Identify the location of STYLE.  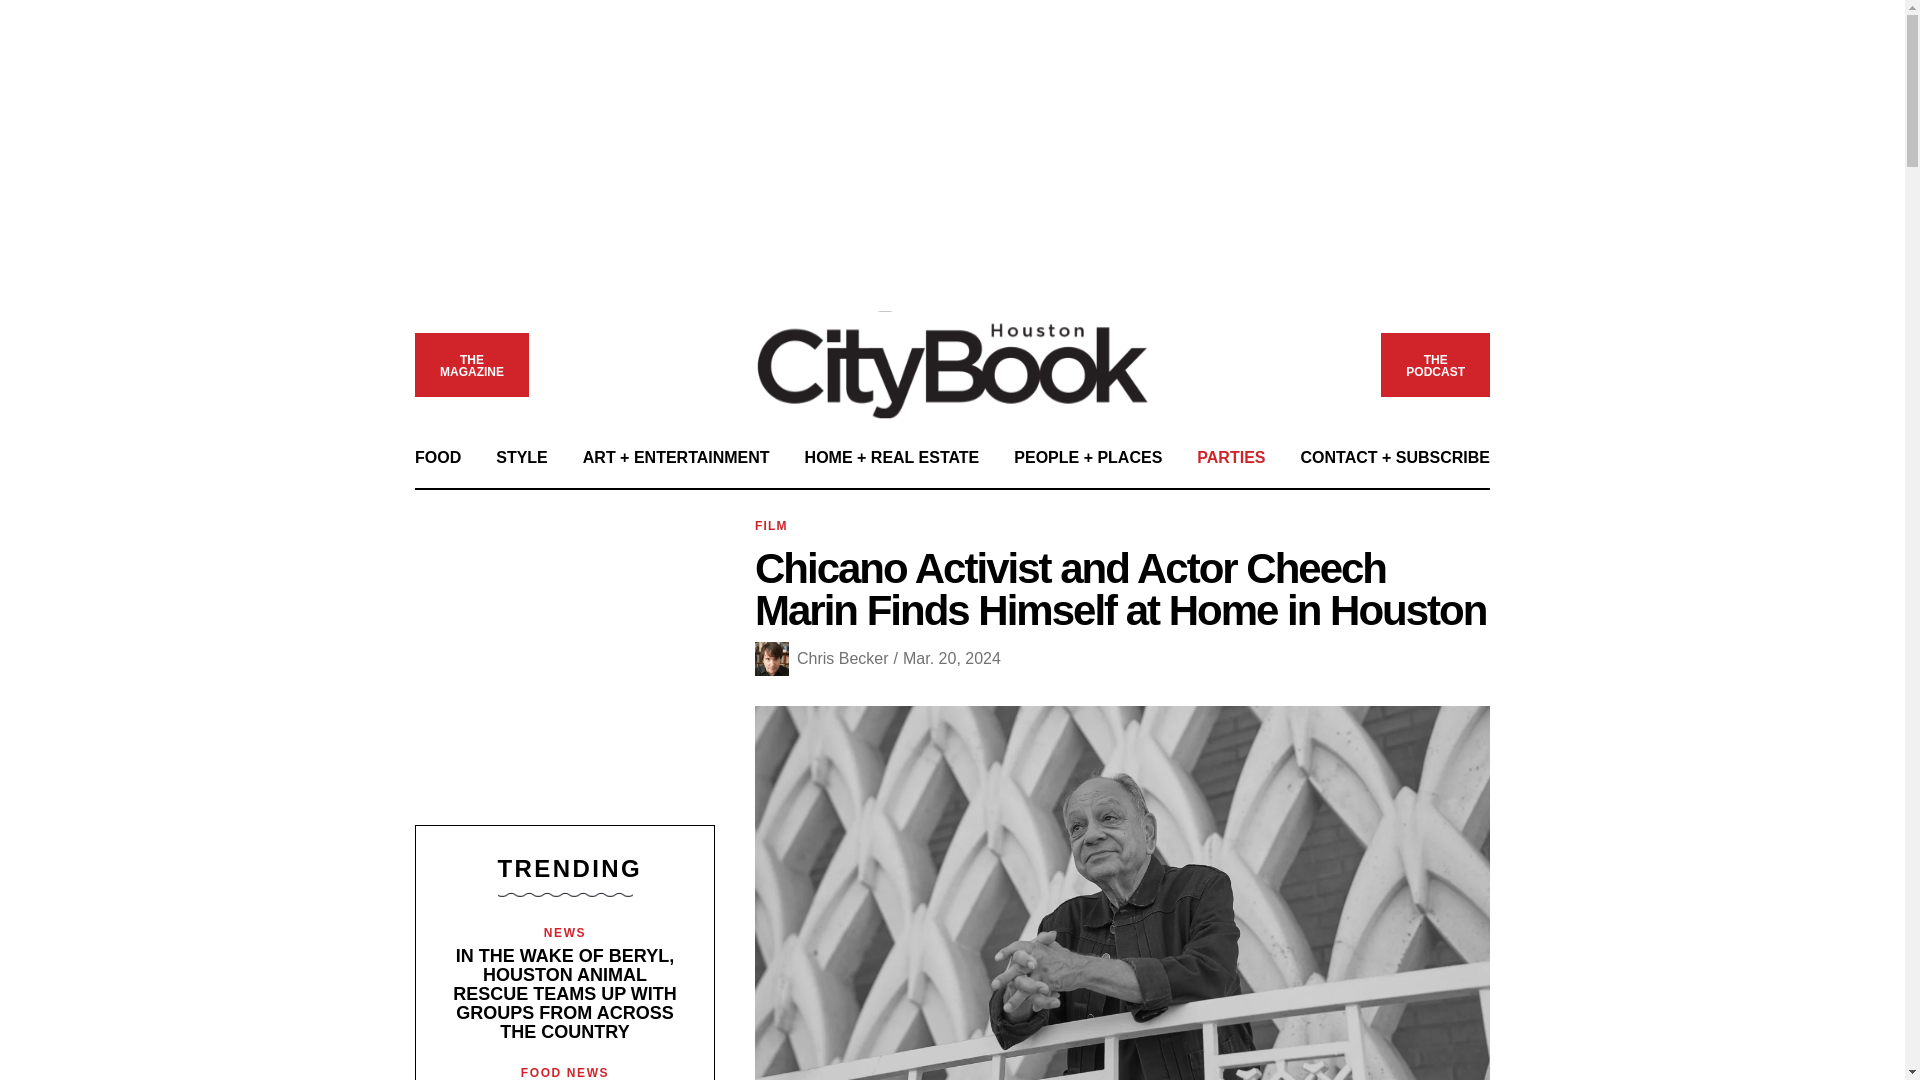
(521, 457).